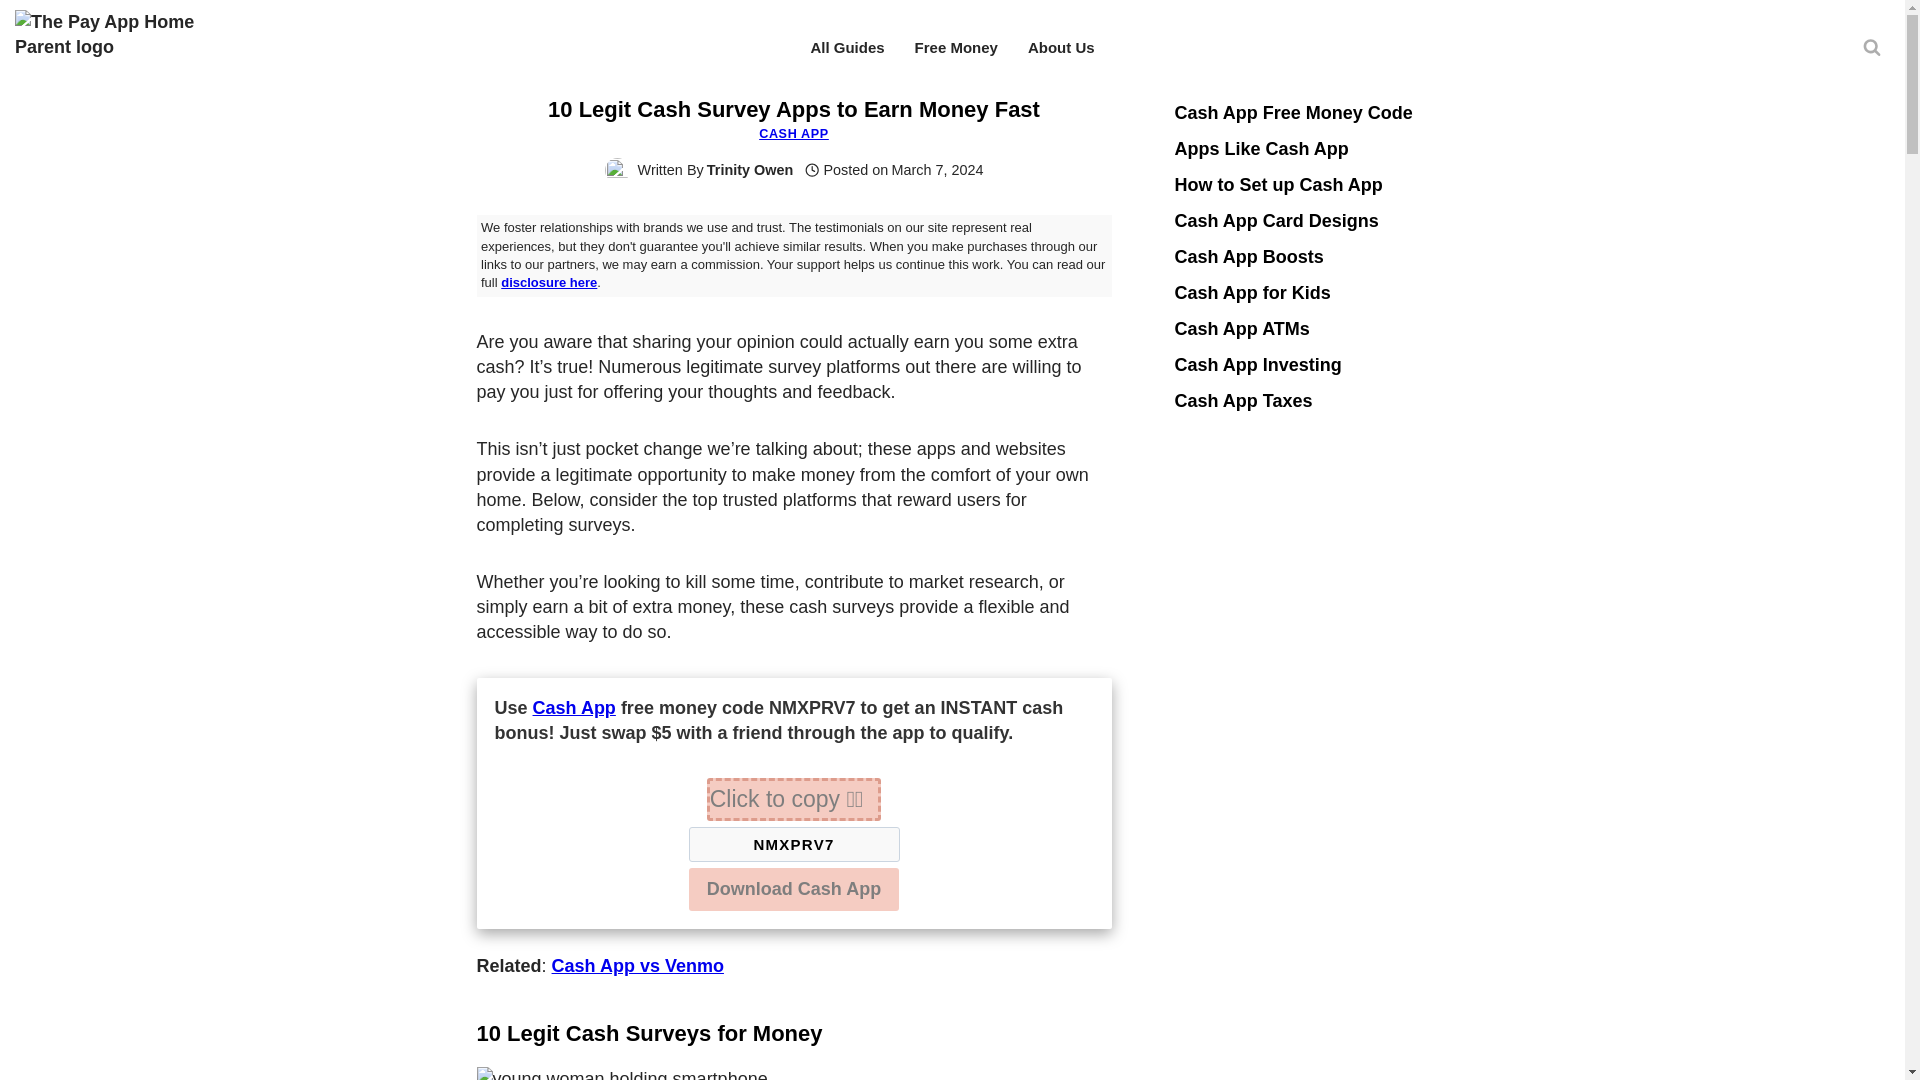 This screenshot has width=1920, height=1080. I want to click on CASH APP, so click(794, 134).